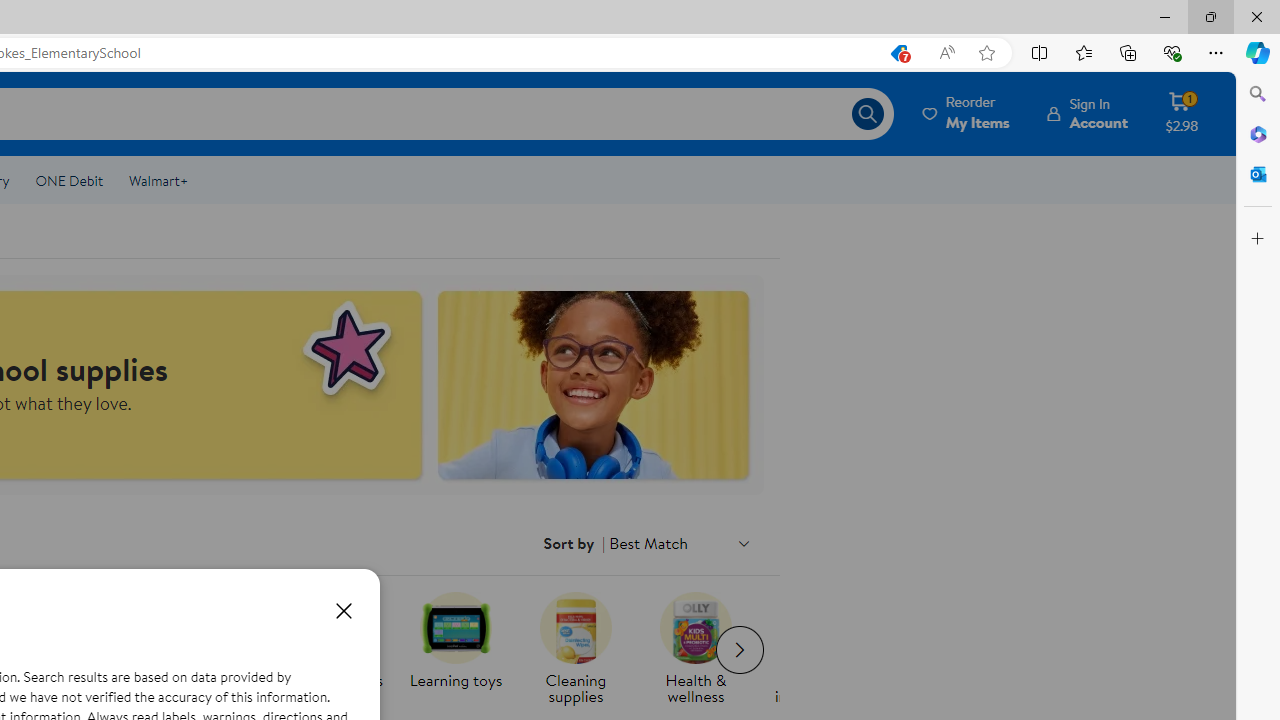 Image resolution: width=1280 pixels, height=720 pixels. What do you see at coordinates (898, 53) in the screenshot?
I see `This site has coupons! Shopping in Microsoft Edge, 7` at bounding box center [898, 53].